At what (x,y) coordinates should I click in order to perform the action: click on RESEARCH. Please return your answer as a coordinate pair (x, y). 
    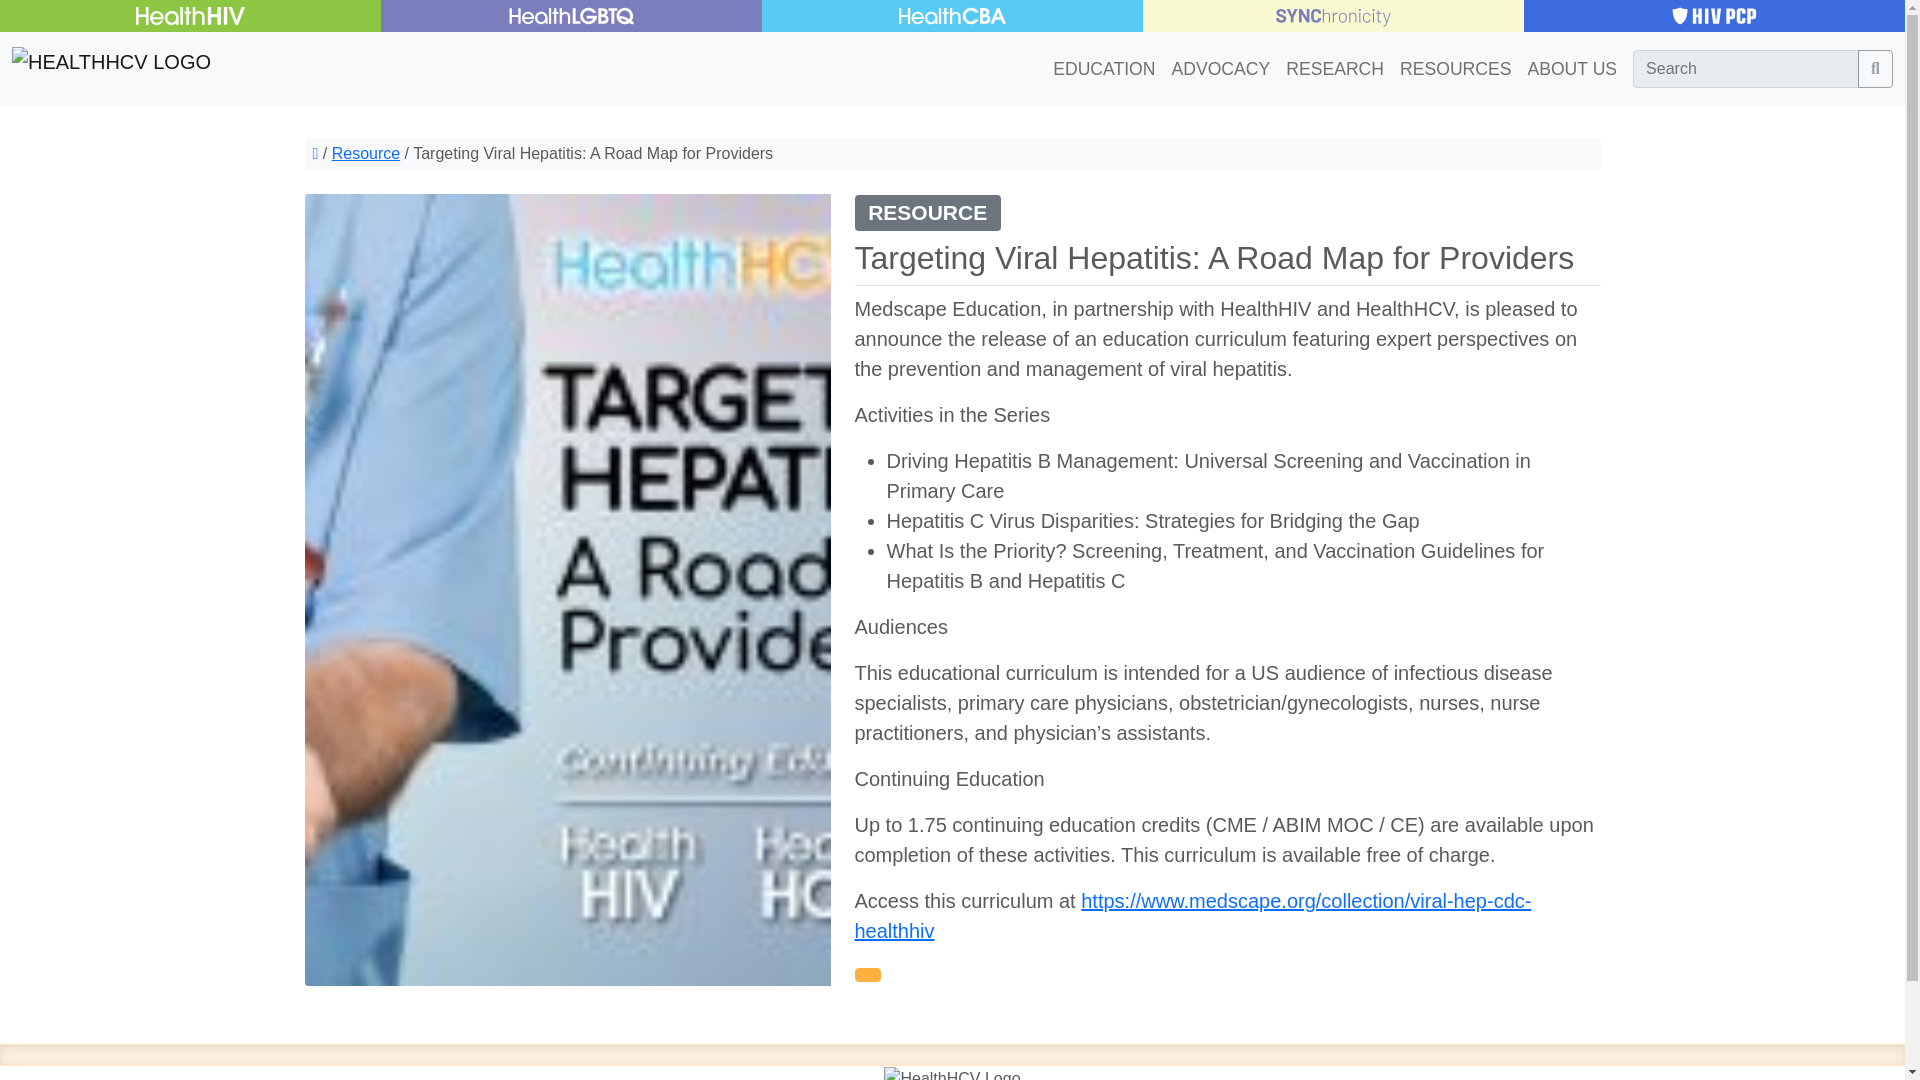
    Looking at the image, I should click on (1335, 68).